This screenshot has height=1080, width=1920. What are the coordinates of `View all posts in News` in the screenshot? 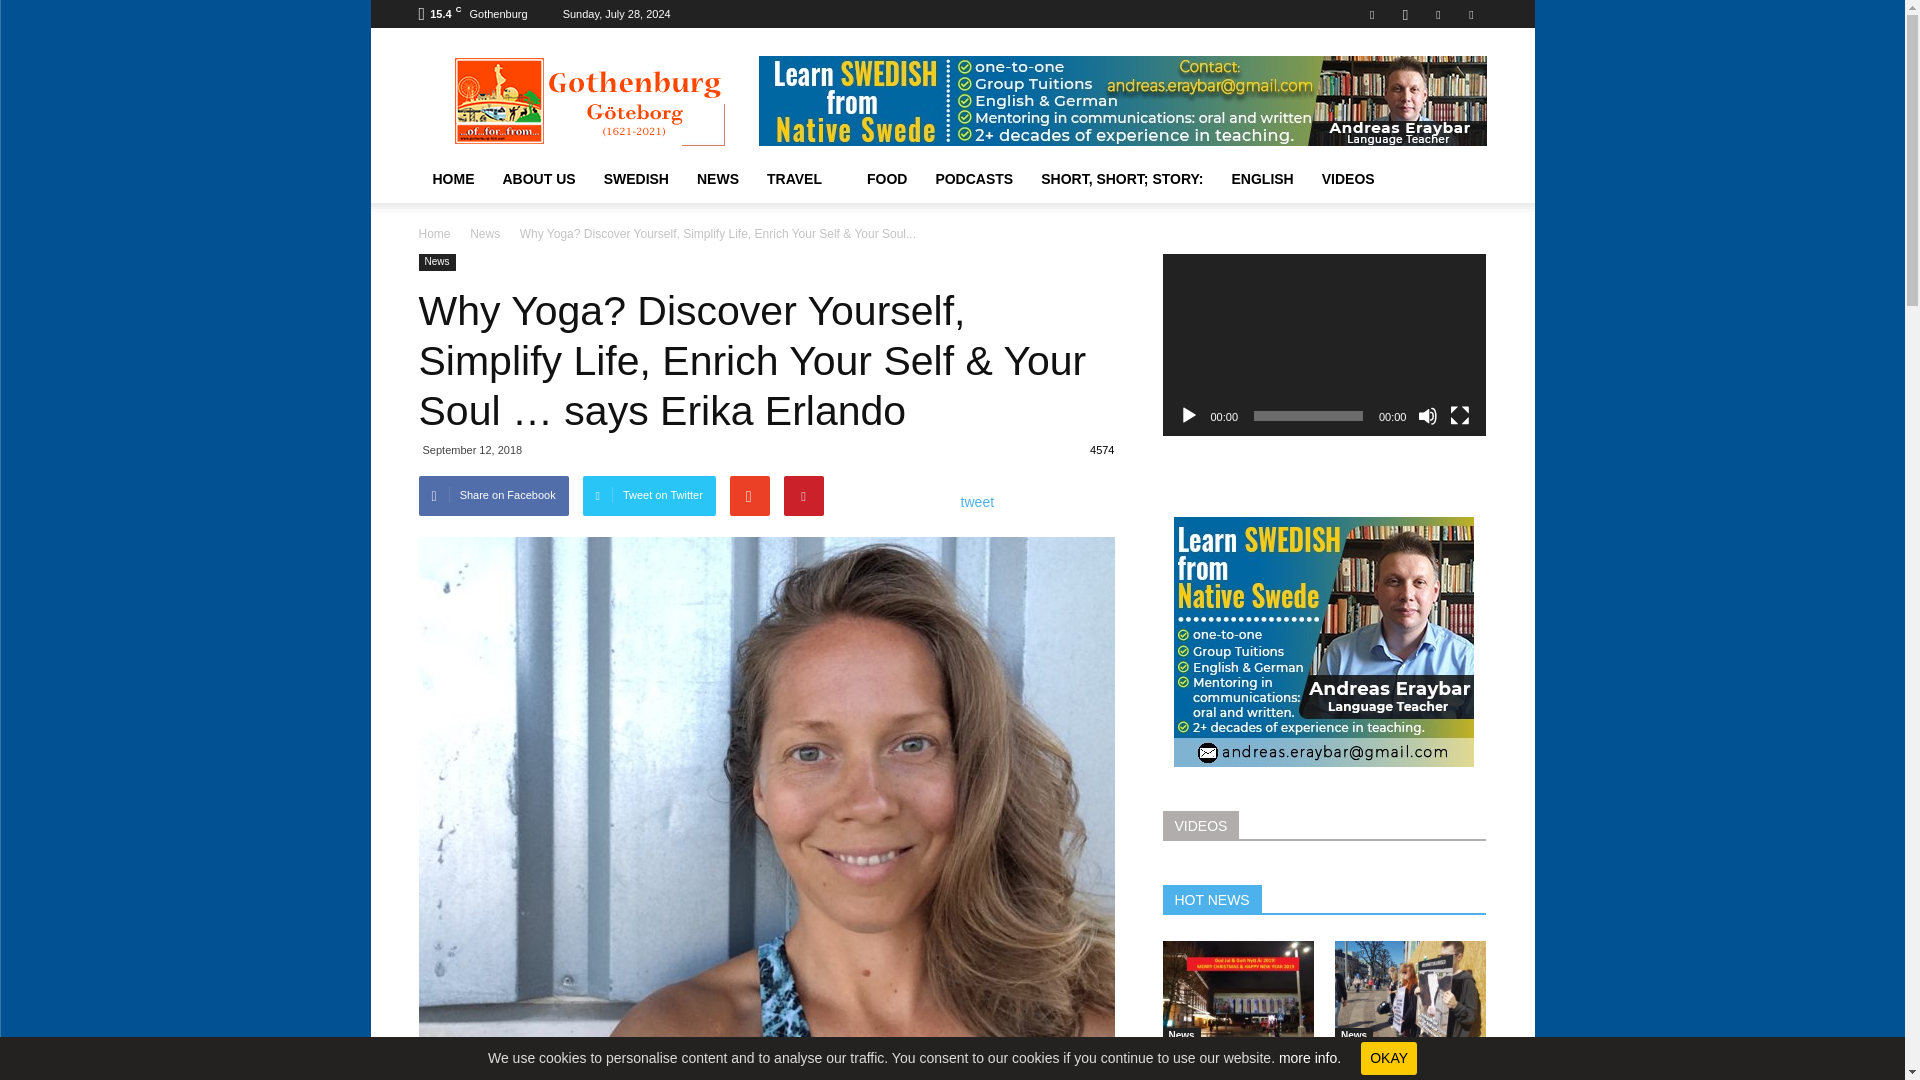 It's located at (484, 233).